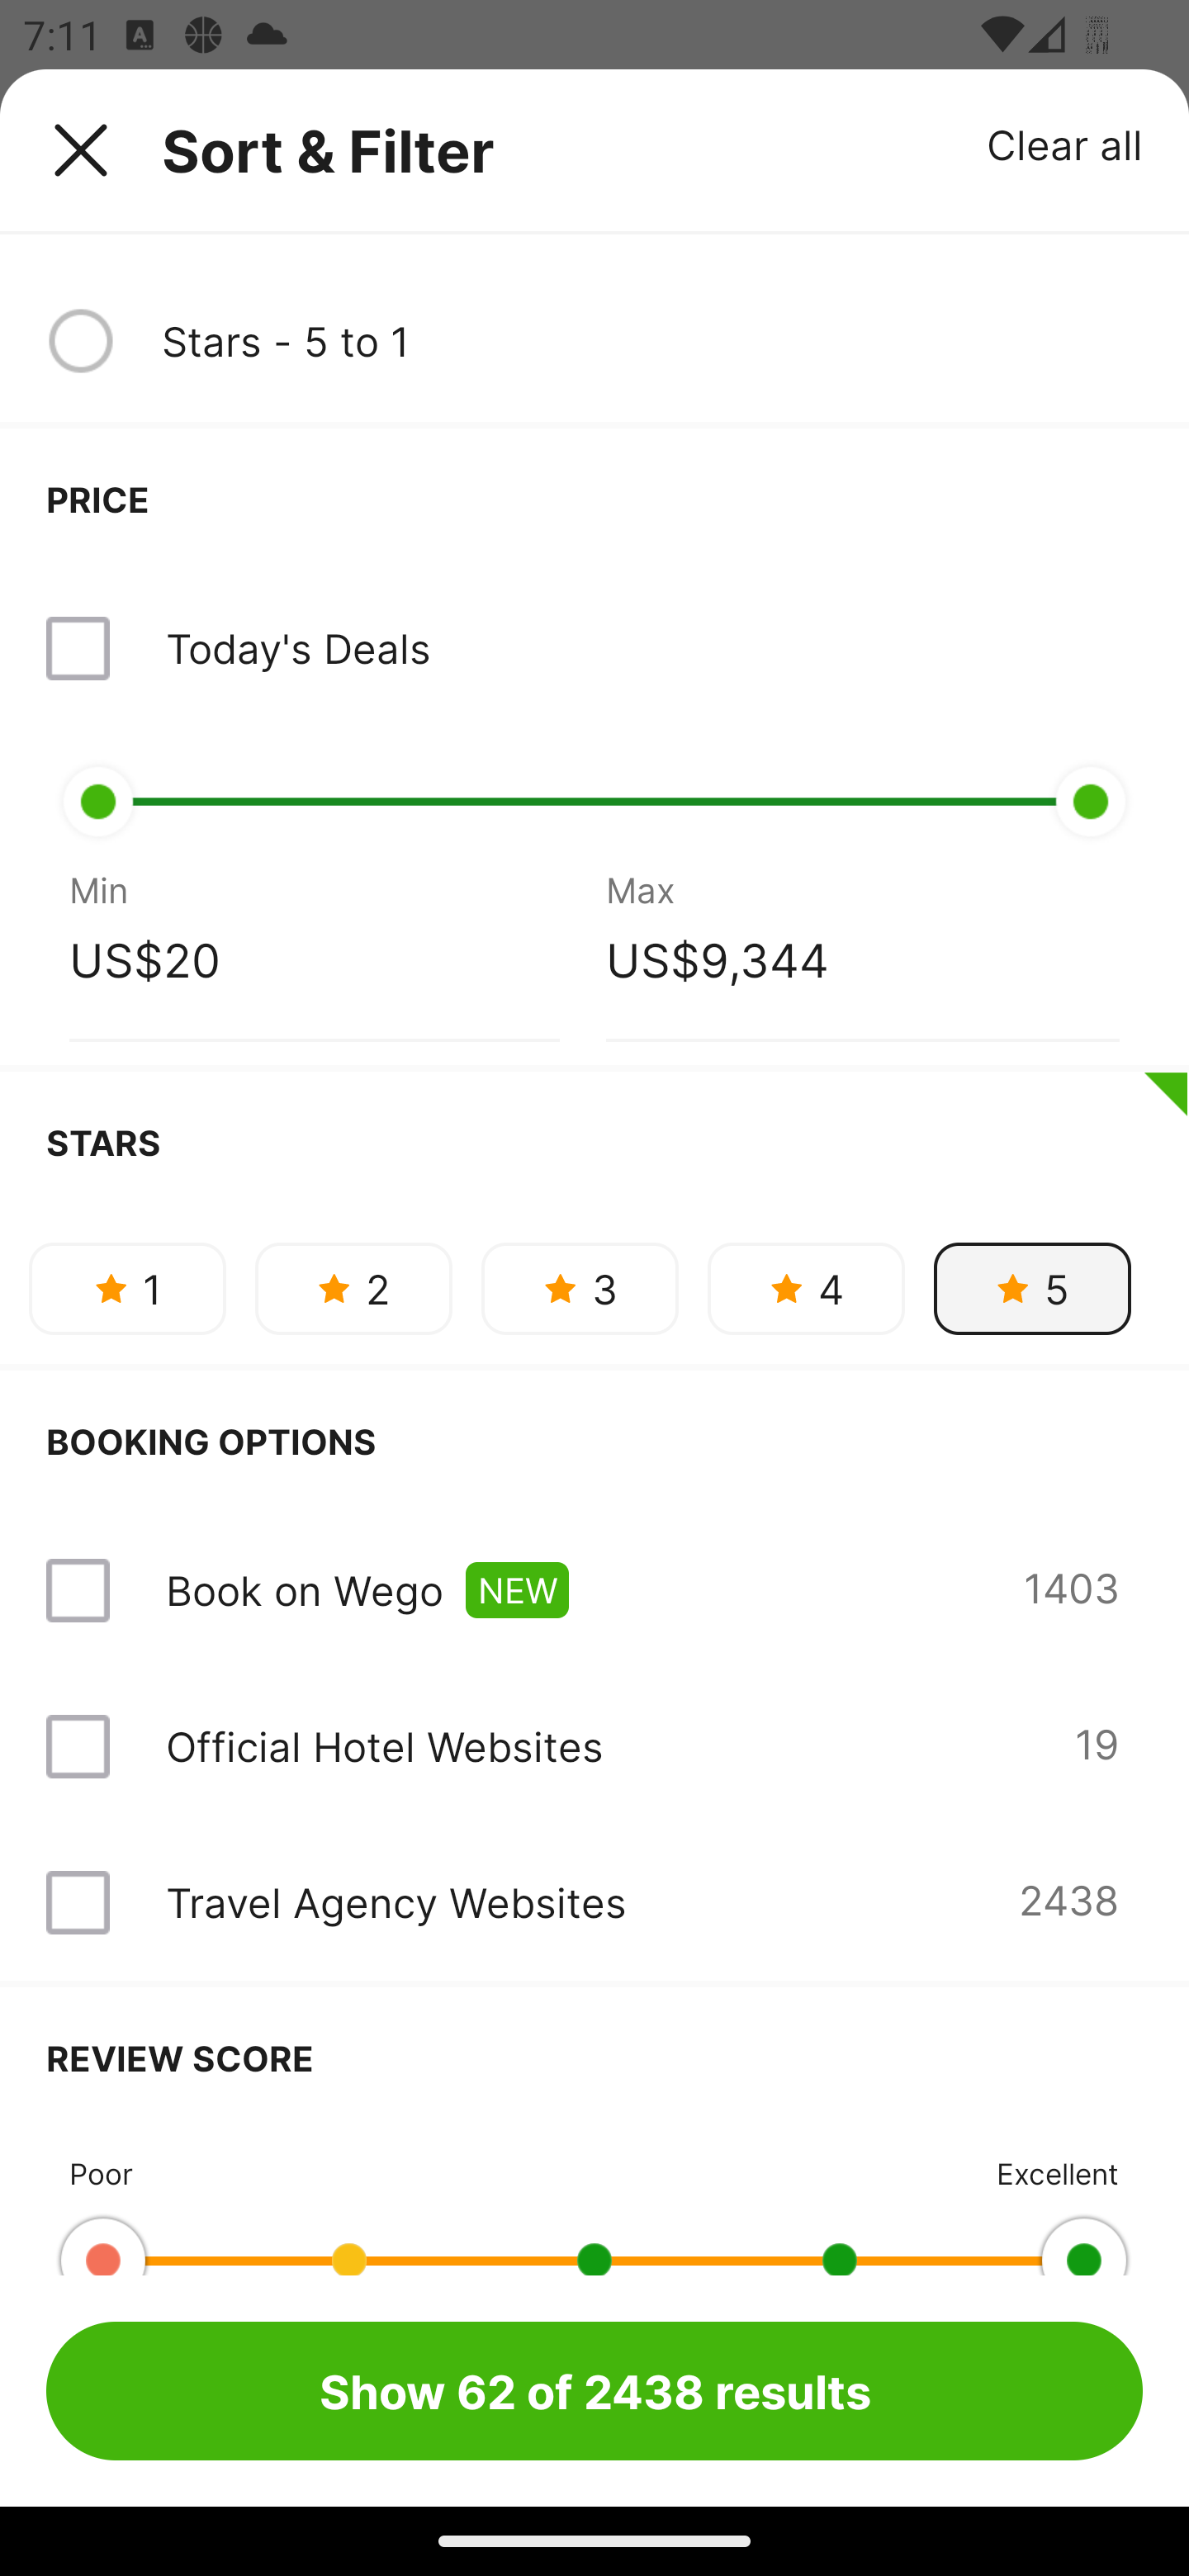 Image resolution: width=1189 pixels, height=2576 pixels. I want to click on Book on Wego, so click(304, 1590).